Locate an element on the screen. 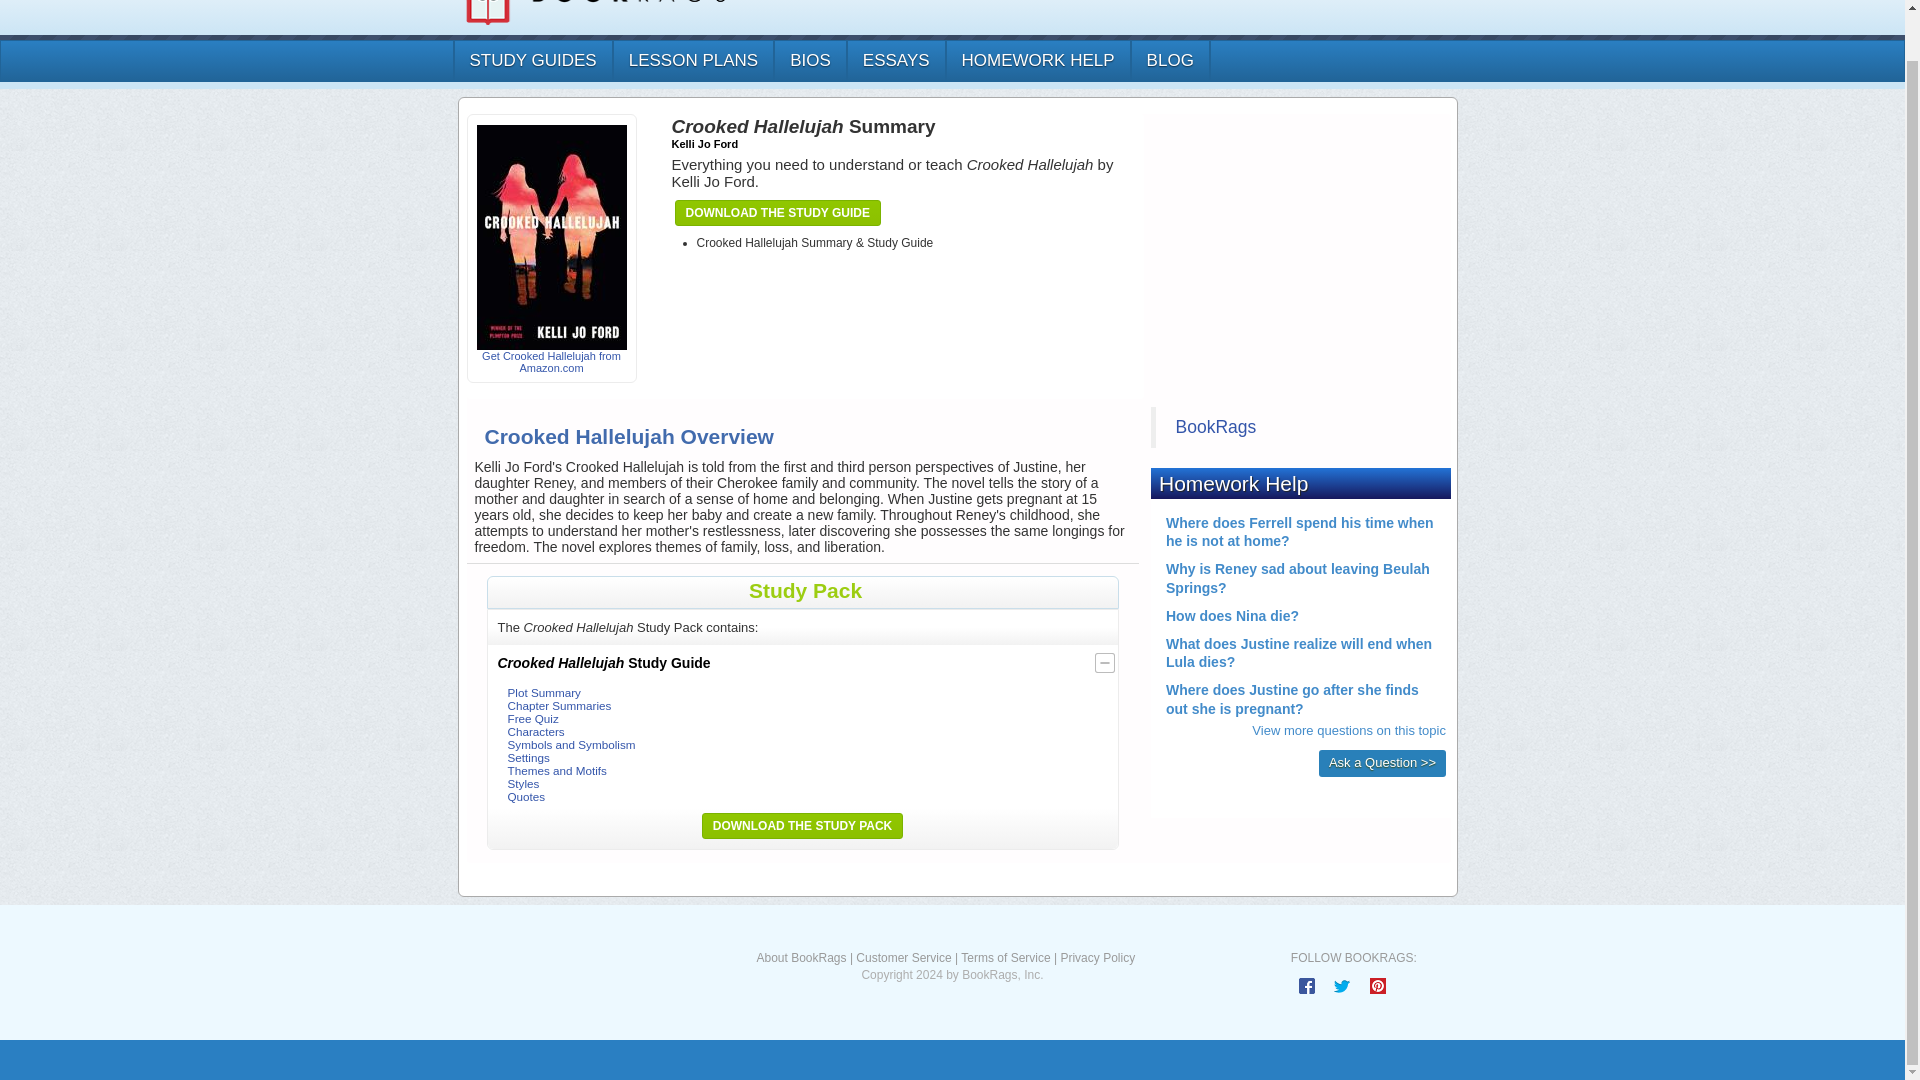  Download the Study Guide is located at coordinates (777, 212).